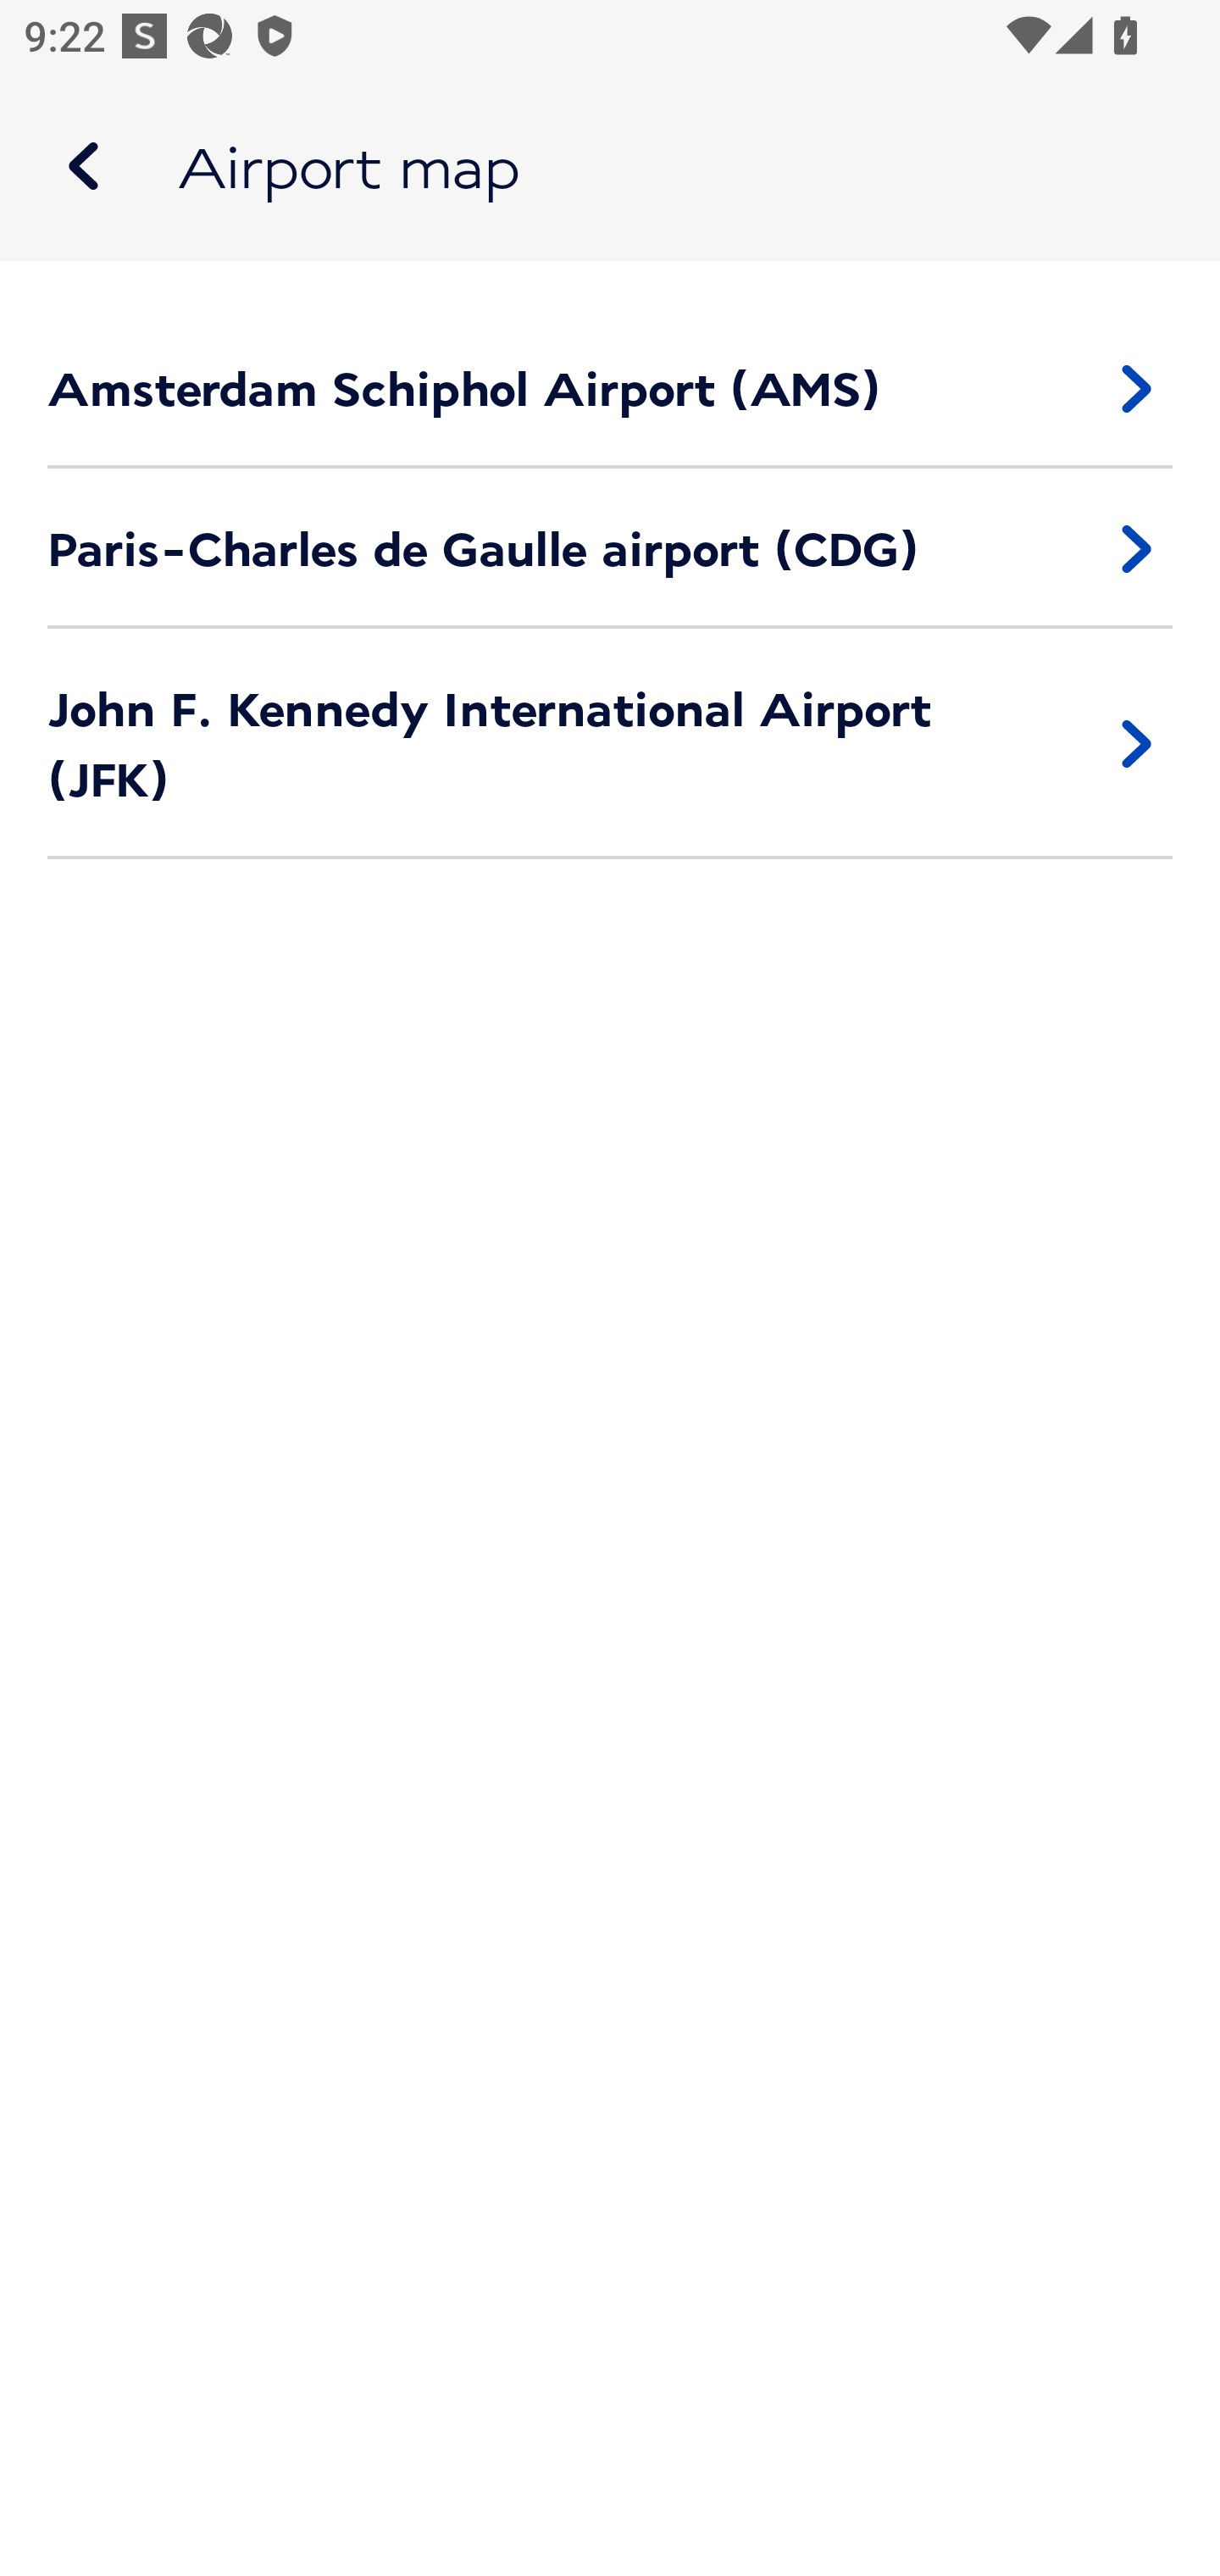 Image resolution: width=1220 pixels, height=2576 pixels. Describe the element at coordinates (610, 548) in the screenshot. I see `Paris-Charles de Gaulle airport (CDG)` at that location.